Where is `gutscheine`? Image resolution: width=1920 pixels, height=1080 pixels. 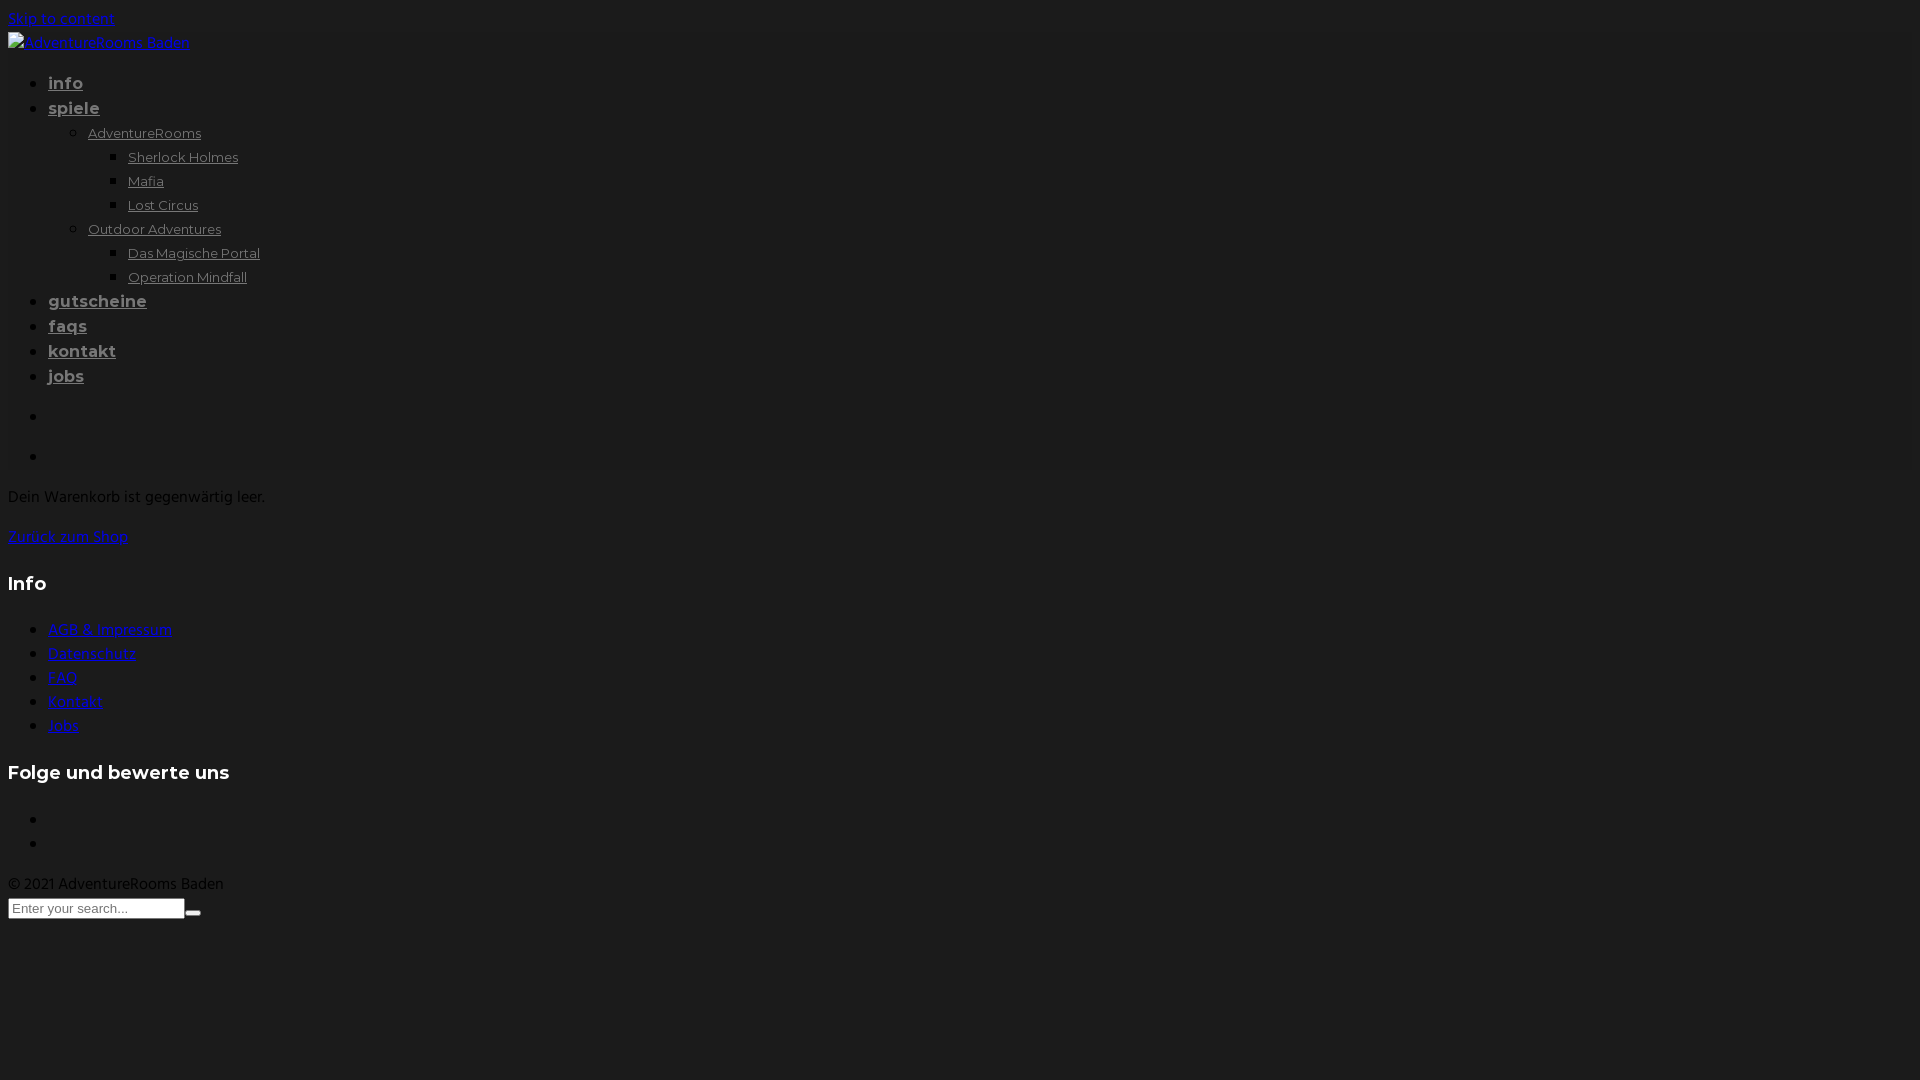
gutscheine is located at coordinates (98, 302).